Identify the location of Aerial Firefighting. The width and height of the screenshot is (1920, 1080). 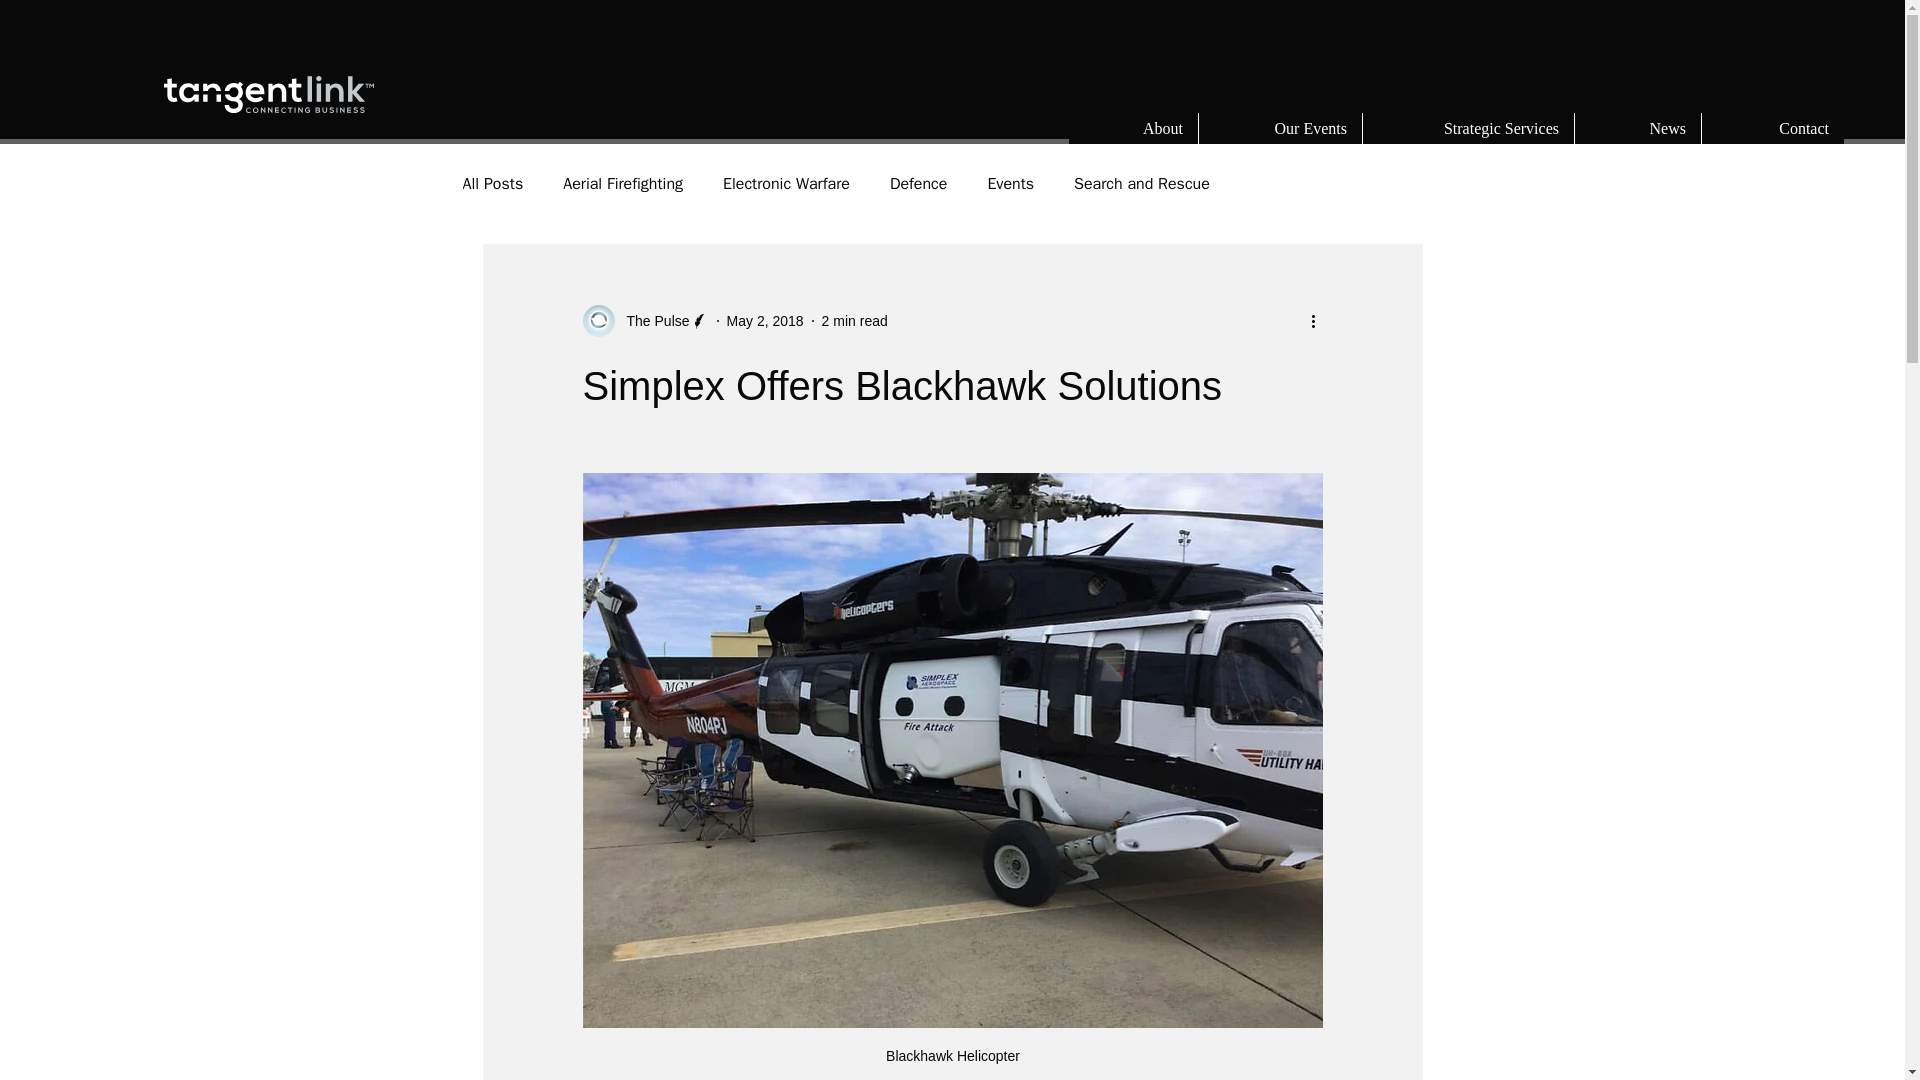
(622, 184).